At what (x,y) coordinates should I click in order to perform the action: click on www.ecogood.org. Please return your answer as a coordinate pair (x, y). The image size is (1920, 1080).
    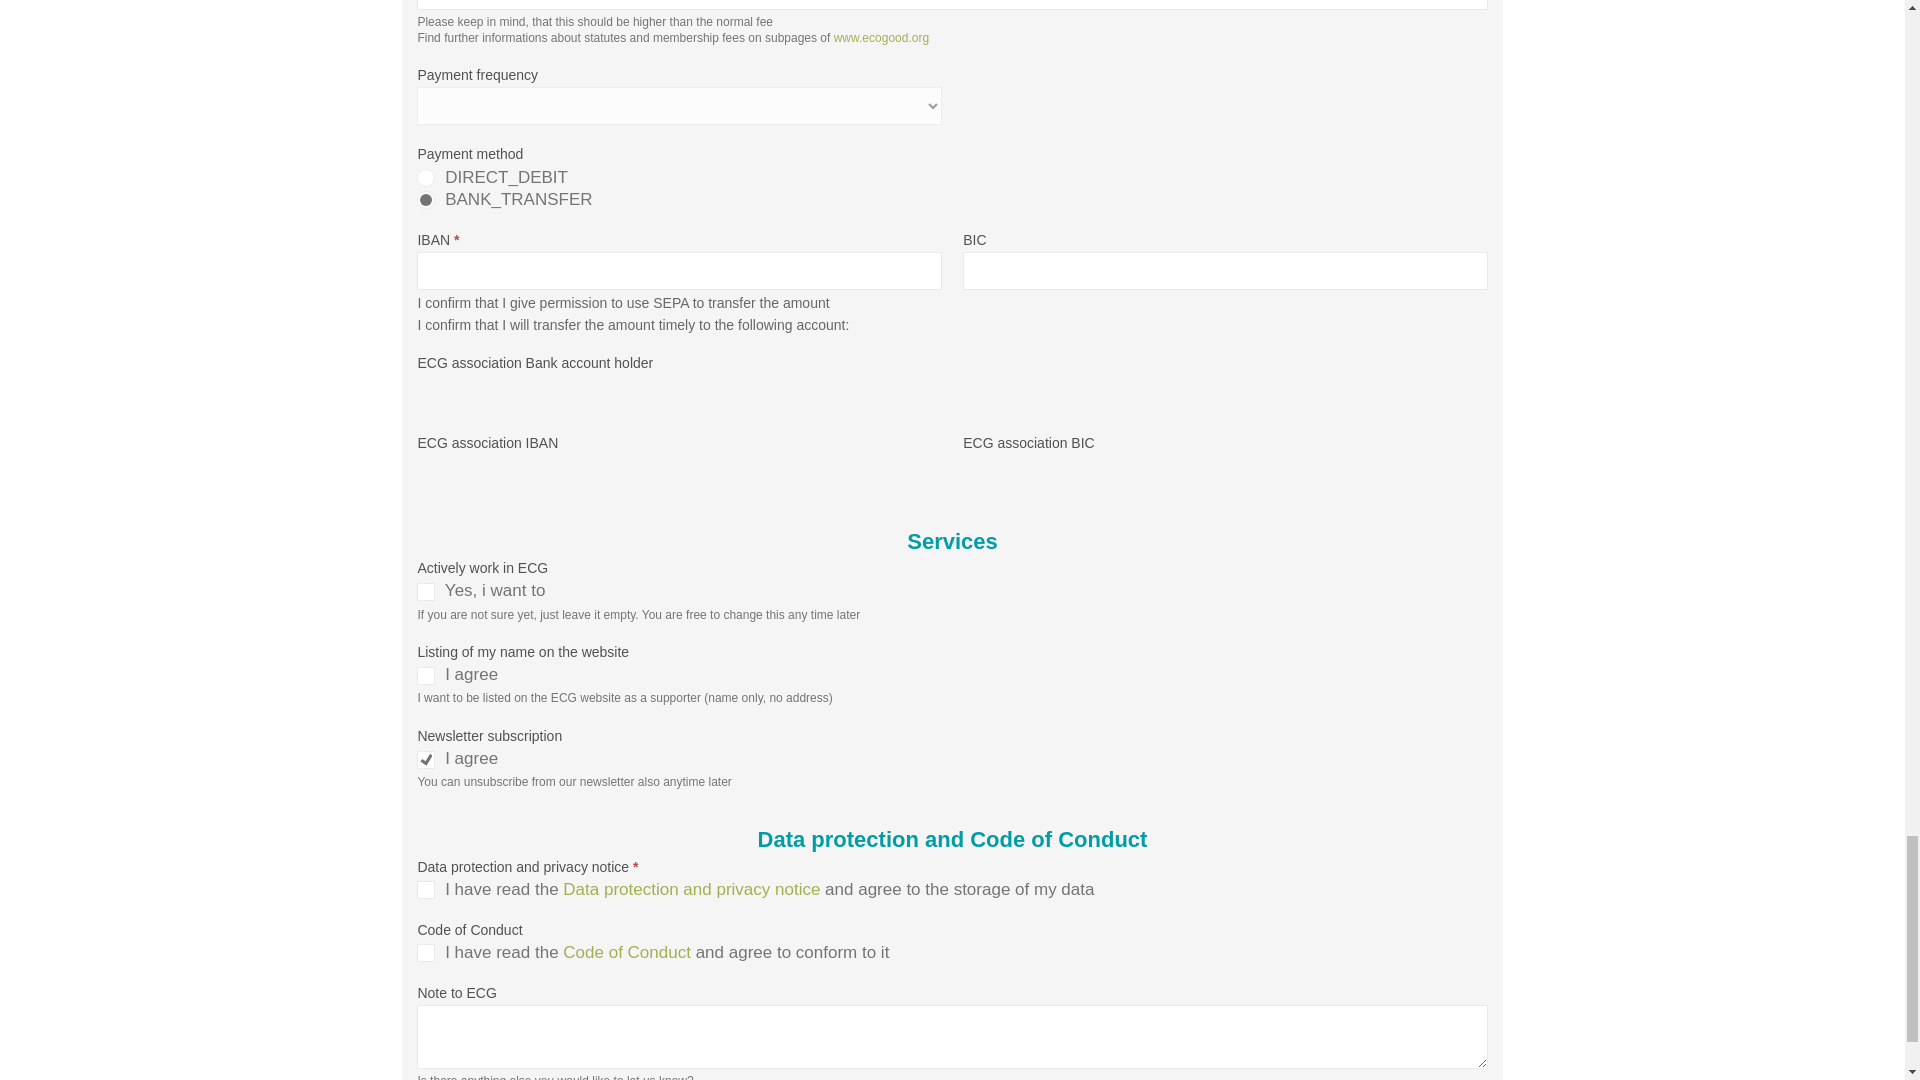
    Looking at the image, I should click on (881, 38).